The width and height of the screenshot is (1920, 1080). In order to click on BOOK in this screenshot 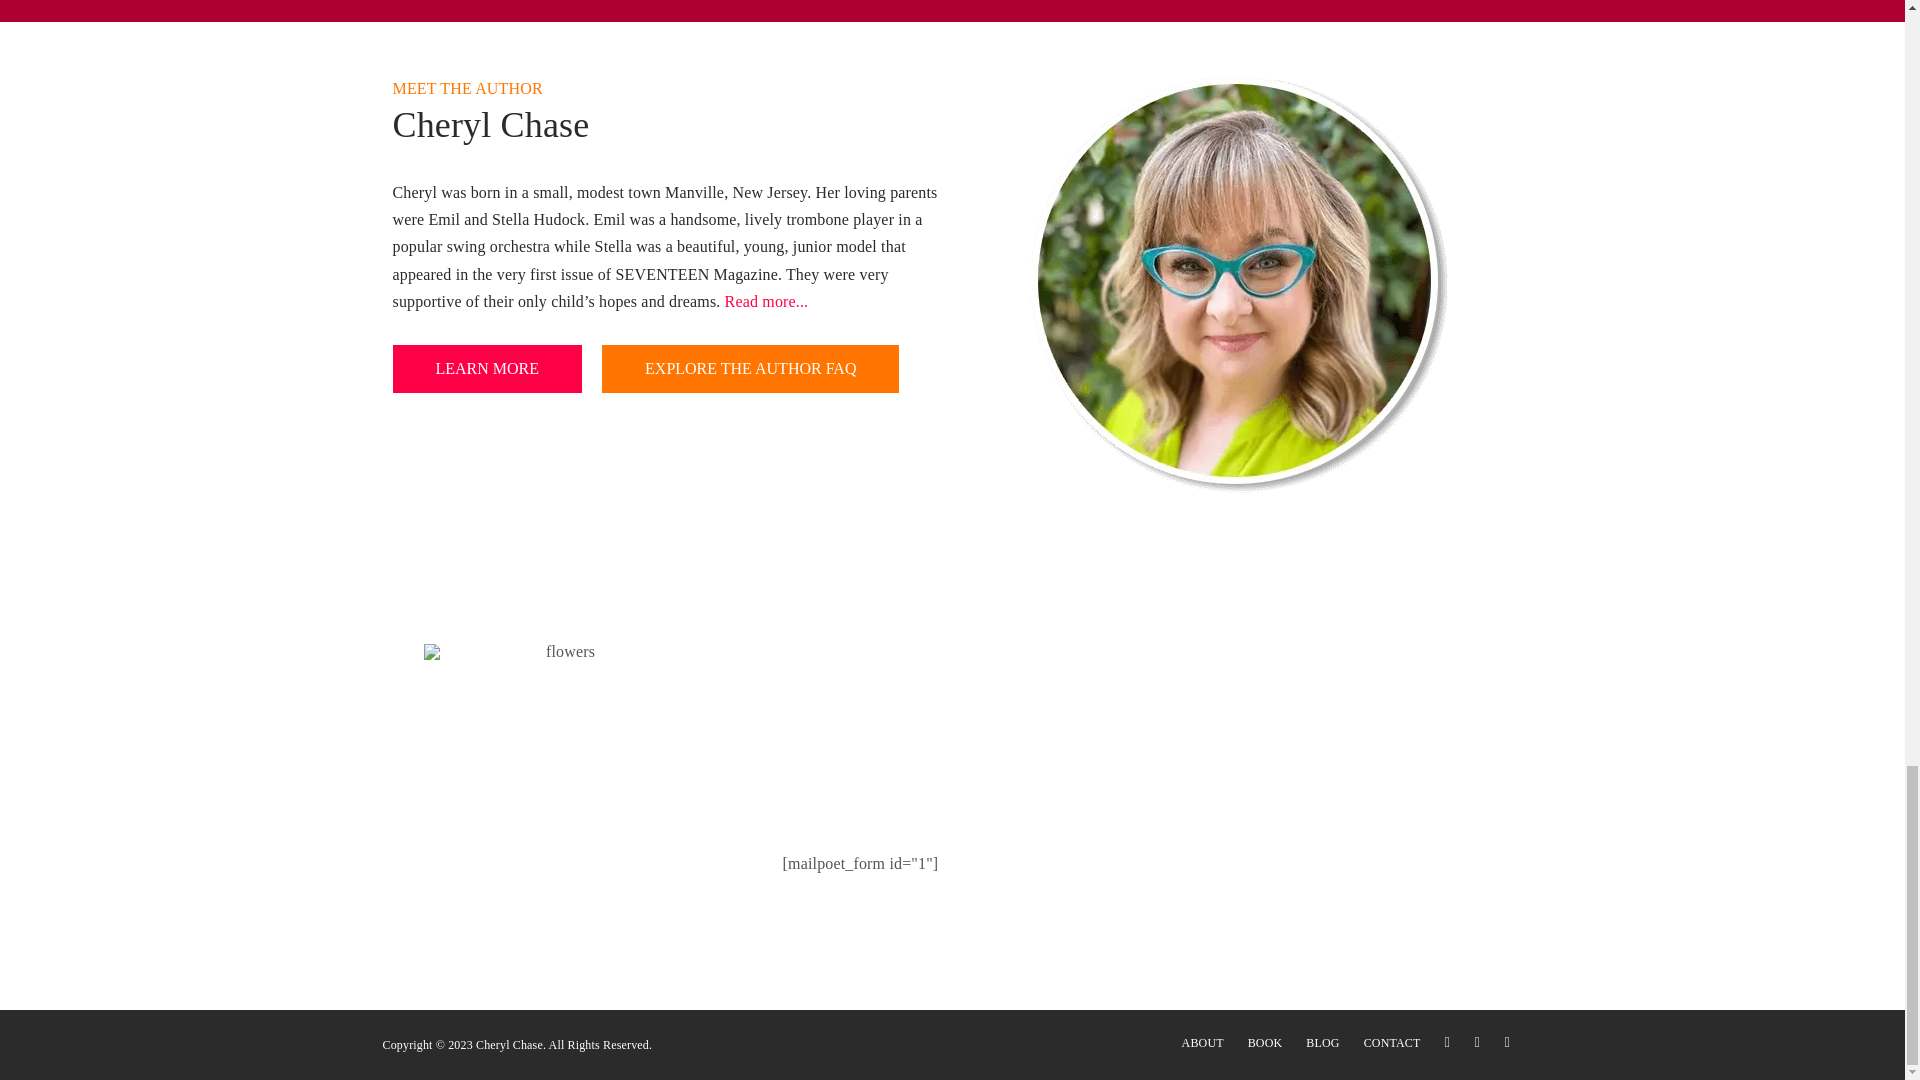, I will do `click(1265, 1042)`.